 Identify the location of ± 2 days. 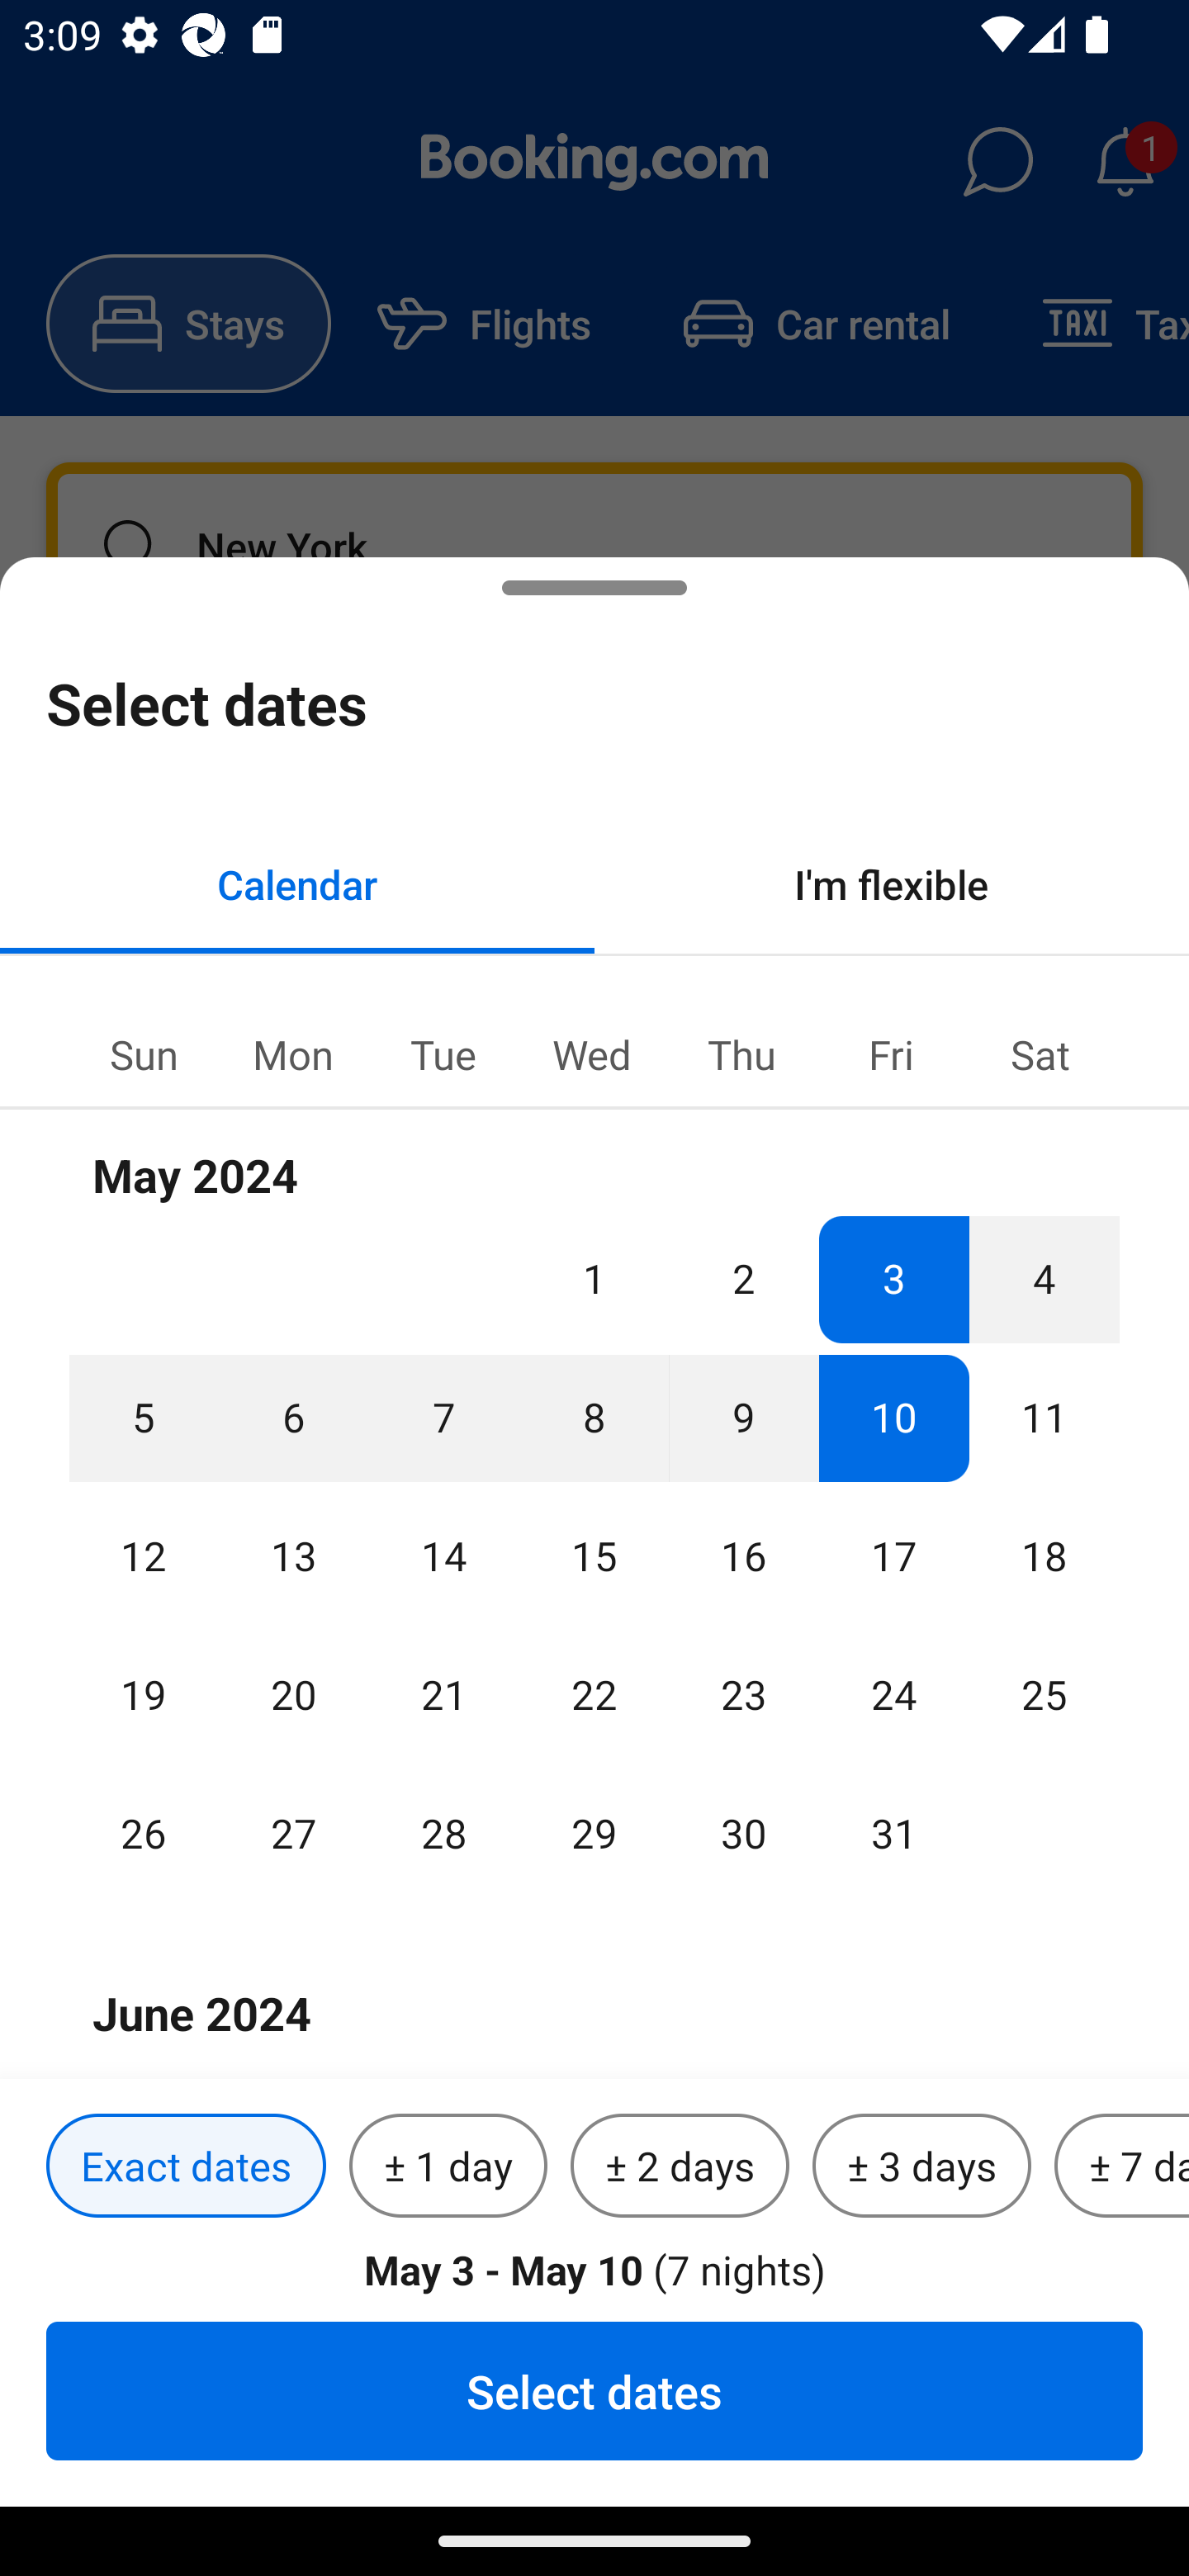
(680, 2166).